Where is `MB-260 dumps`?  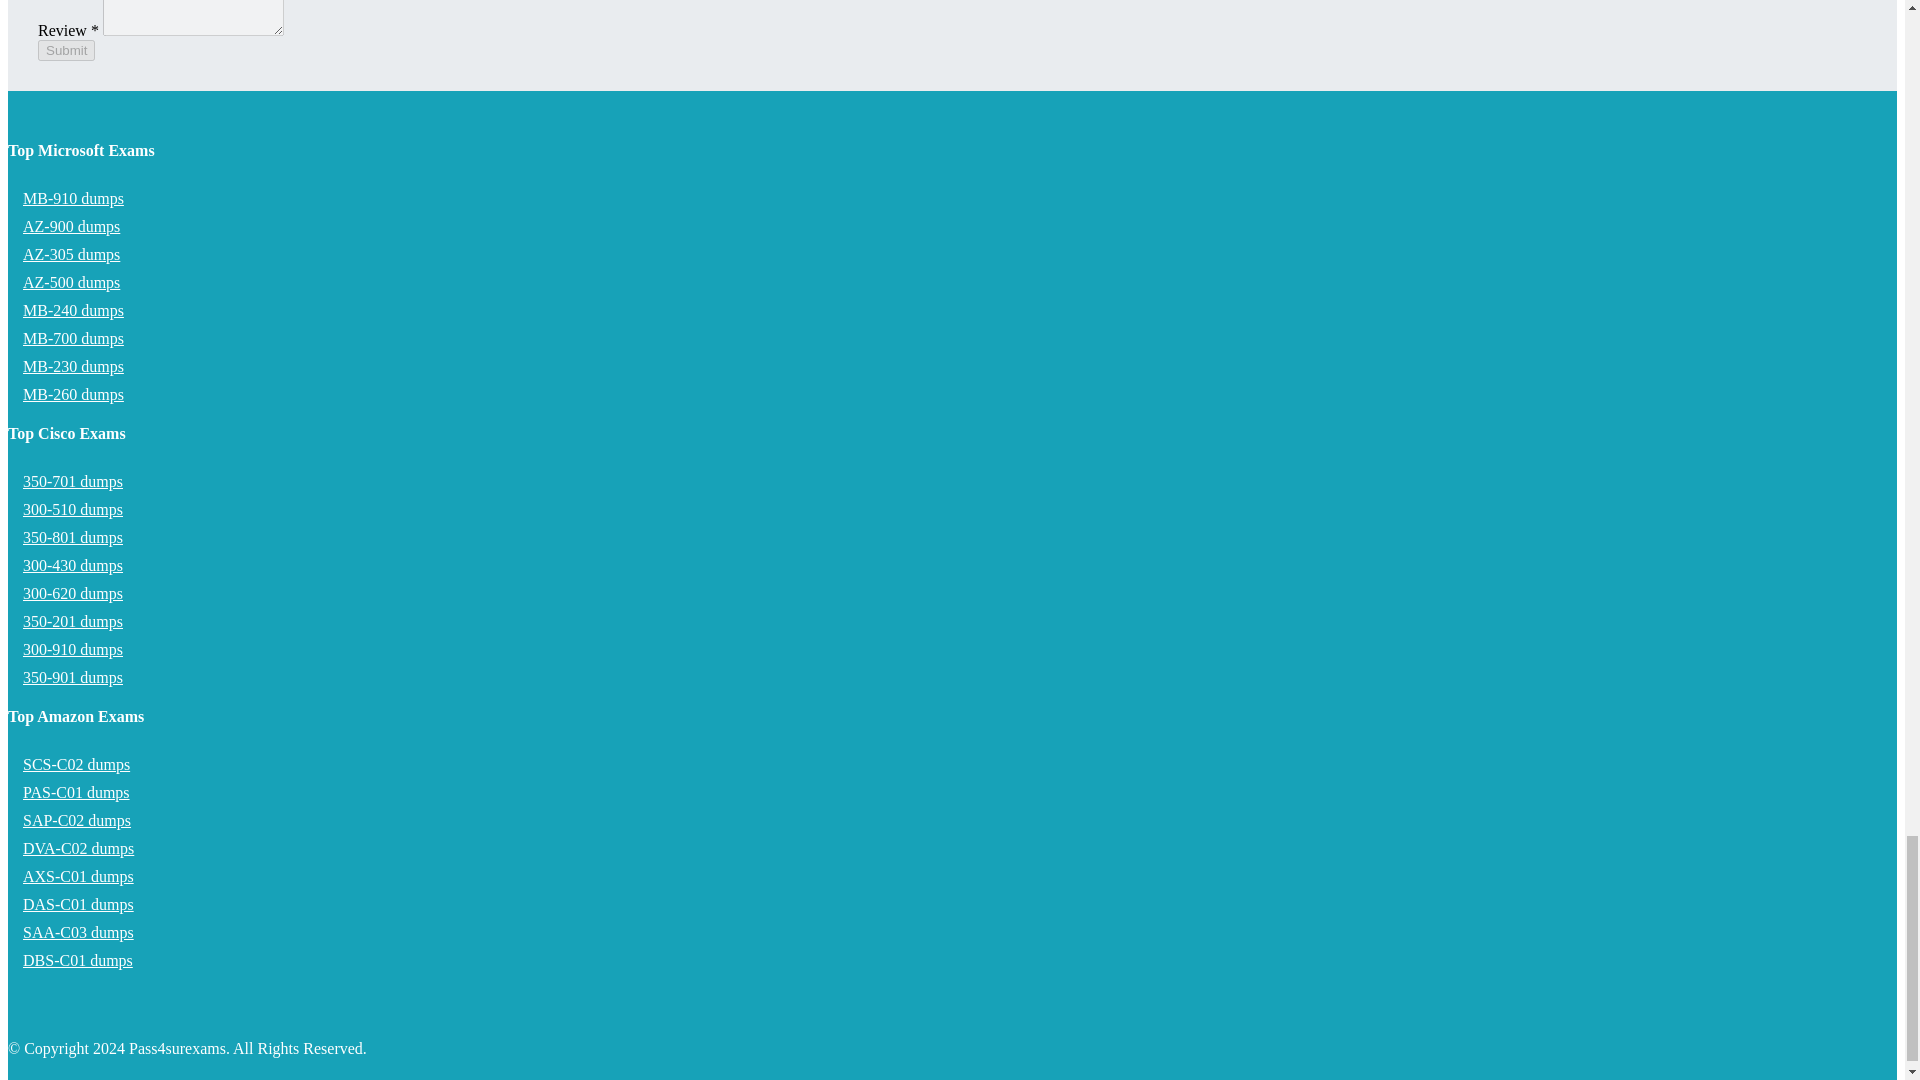
MB-260 dumps is located at coordinates (72, 394).